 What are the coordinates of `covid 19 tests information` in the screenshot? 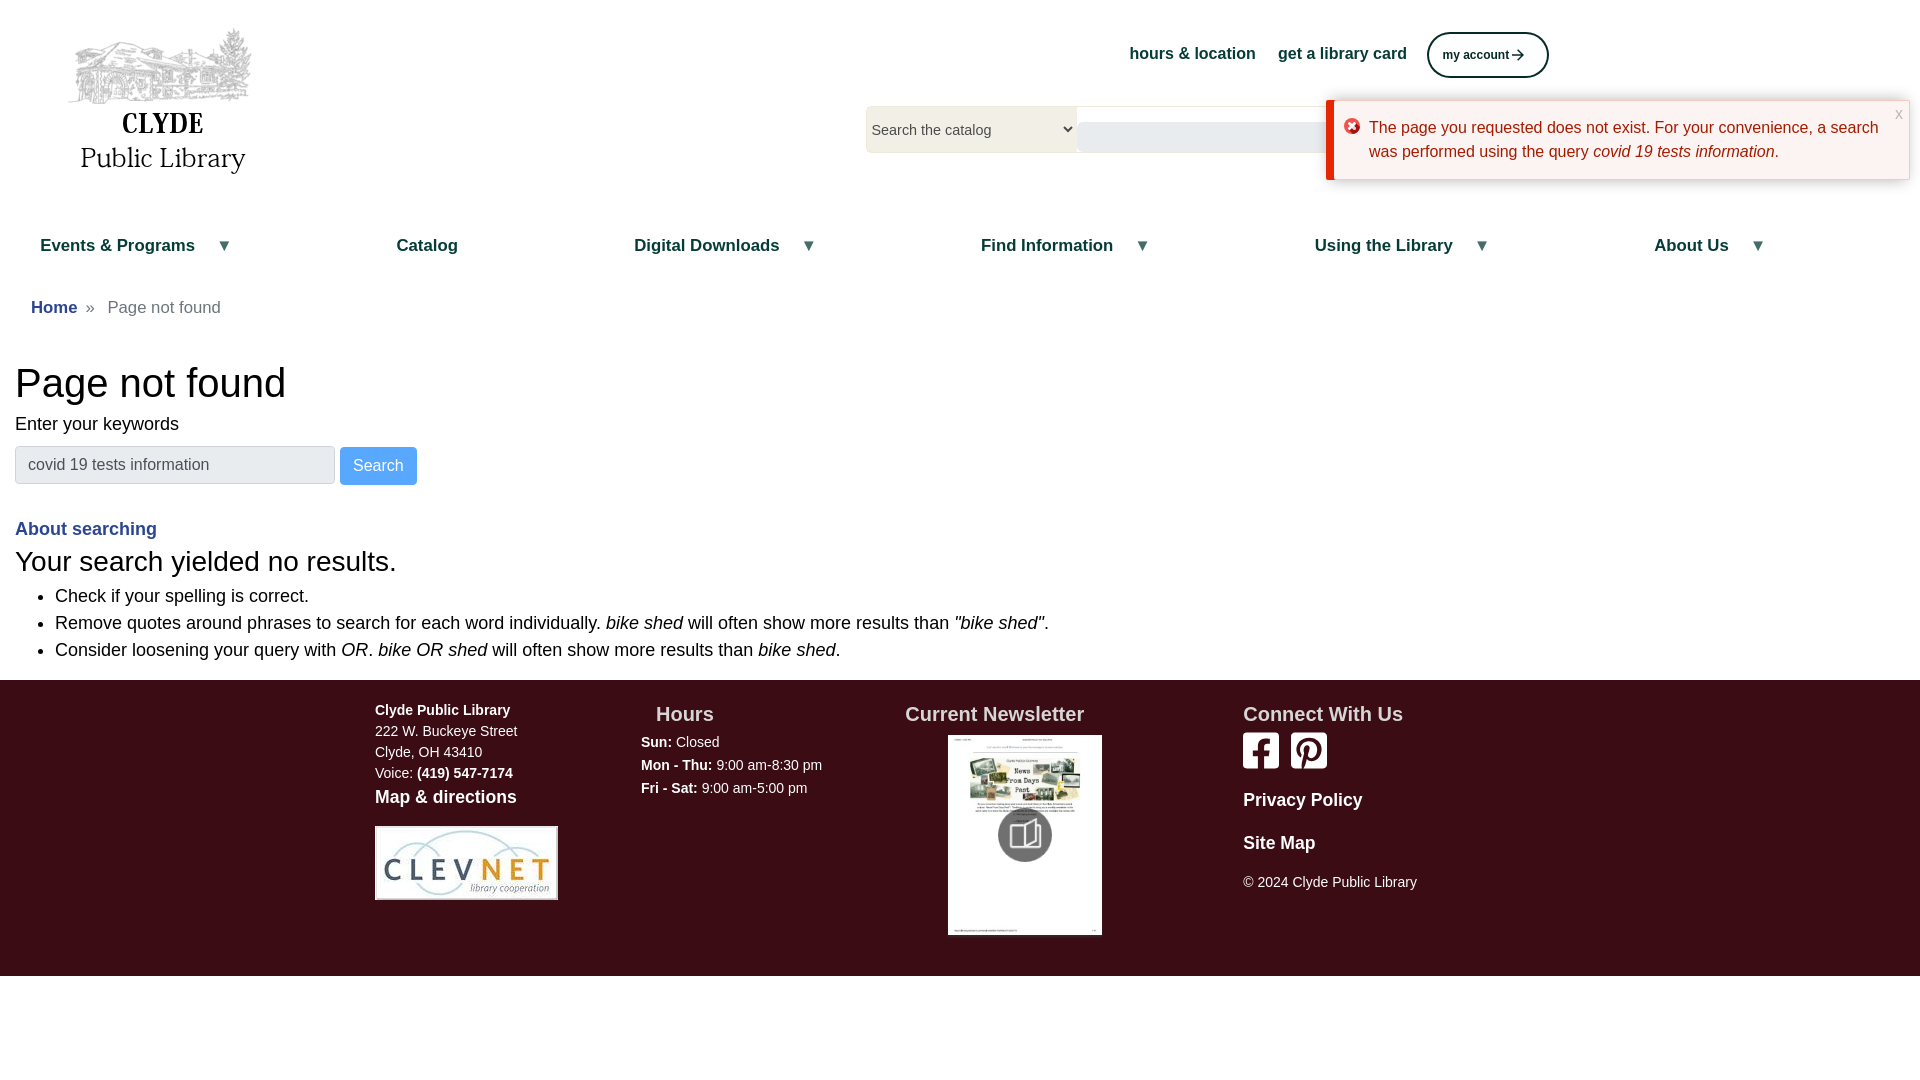 It's located at (174, 464).